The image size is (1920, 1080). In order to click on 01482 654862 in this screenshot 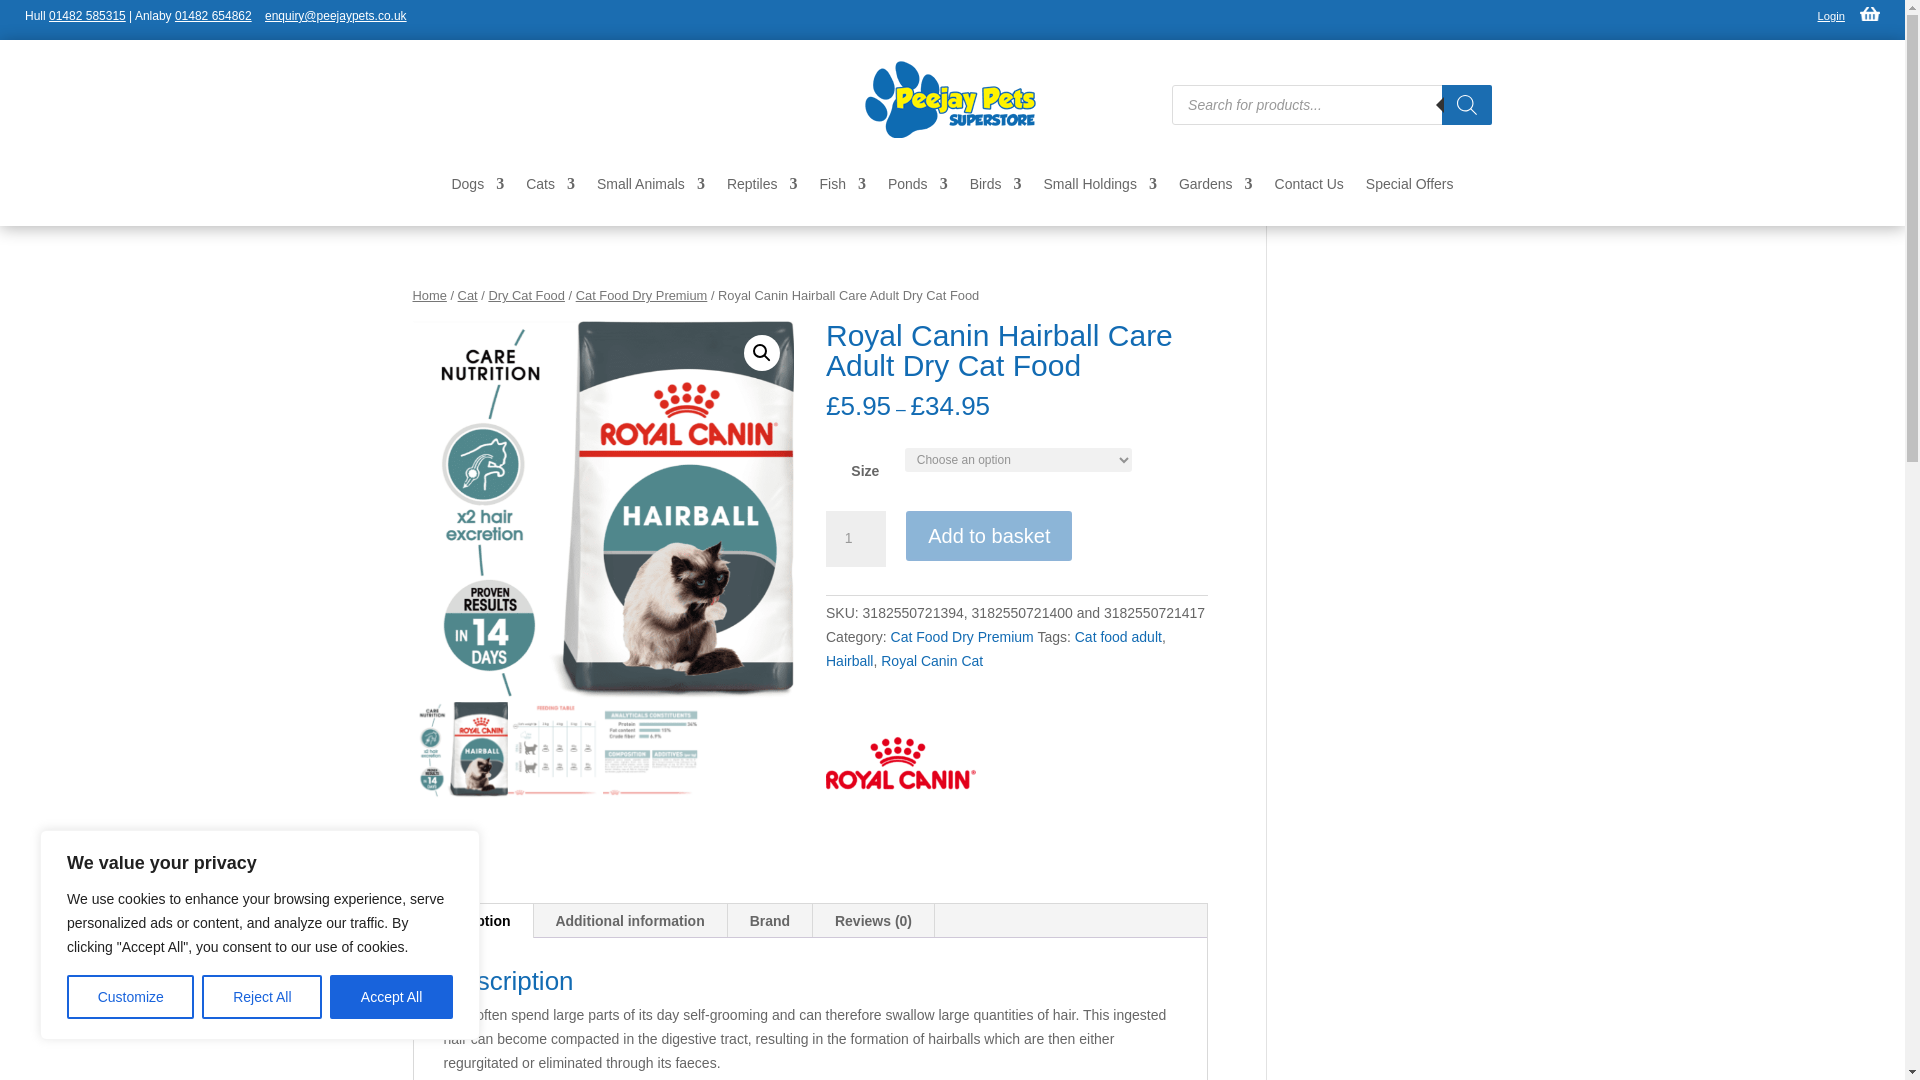, I will do `click(212, 15)`.